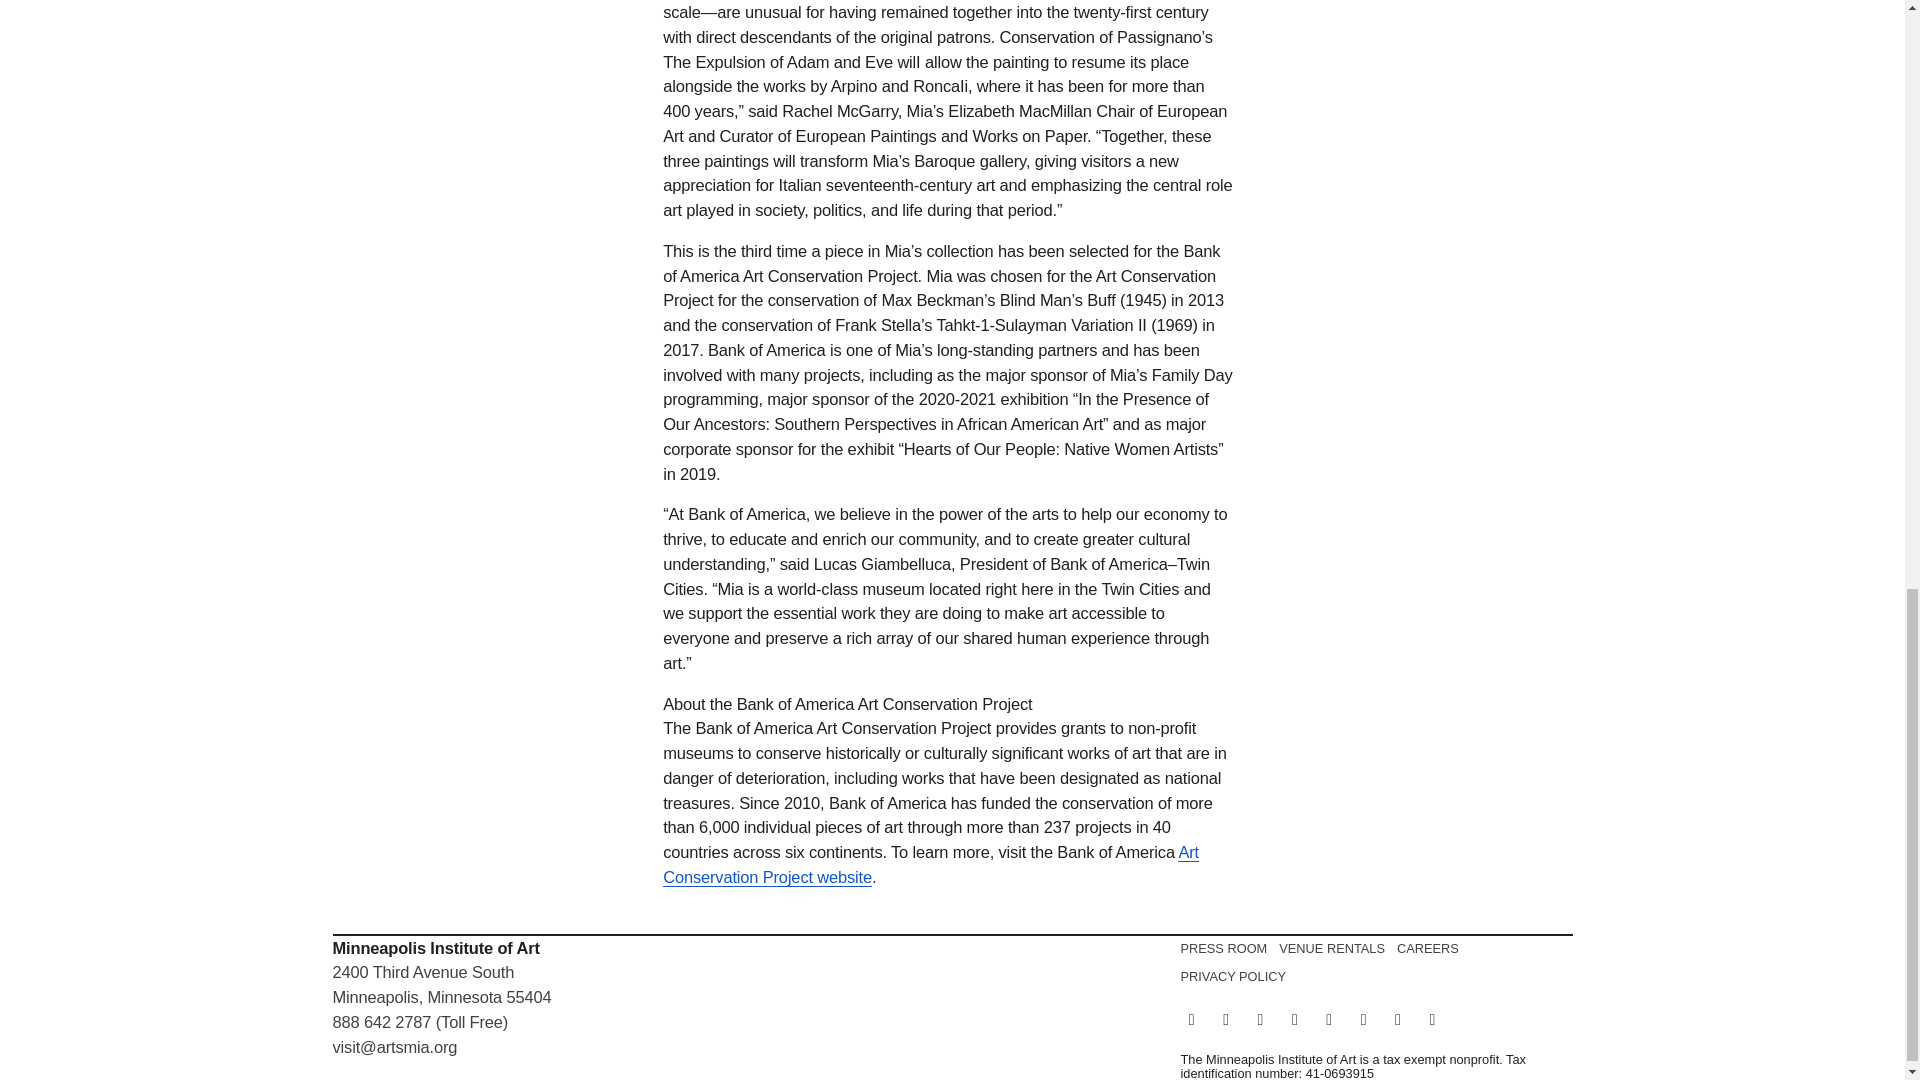 Image resolution: width=1920 pixels, height=1080 pixels. I want to click on Mia on Twitter, so click(1328, 1019).